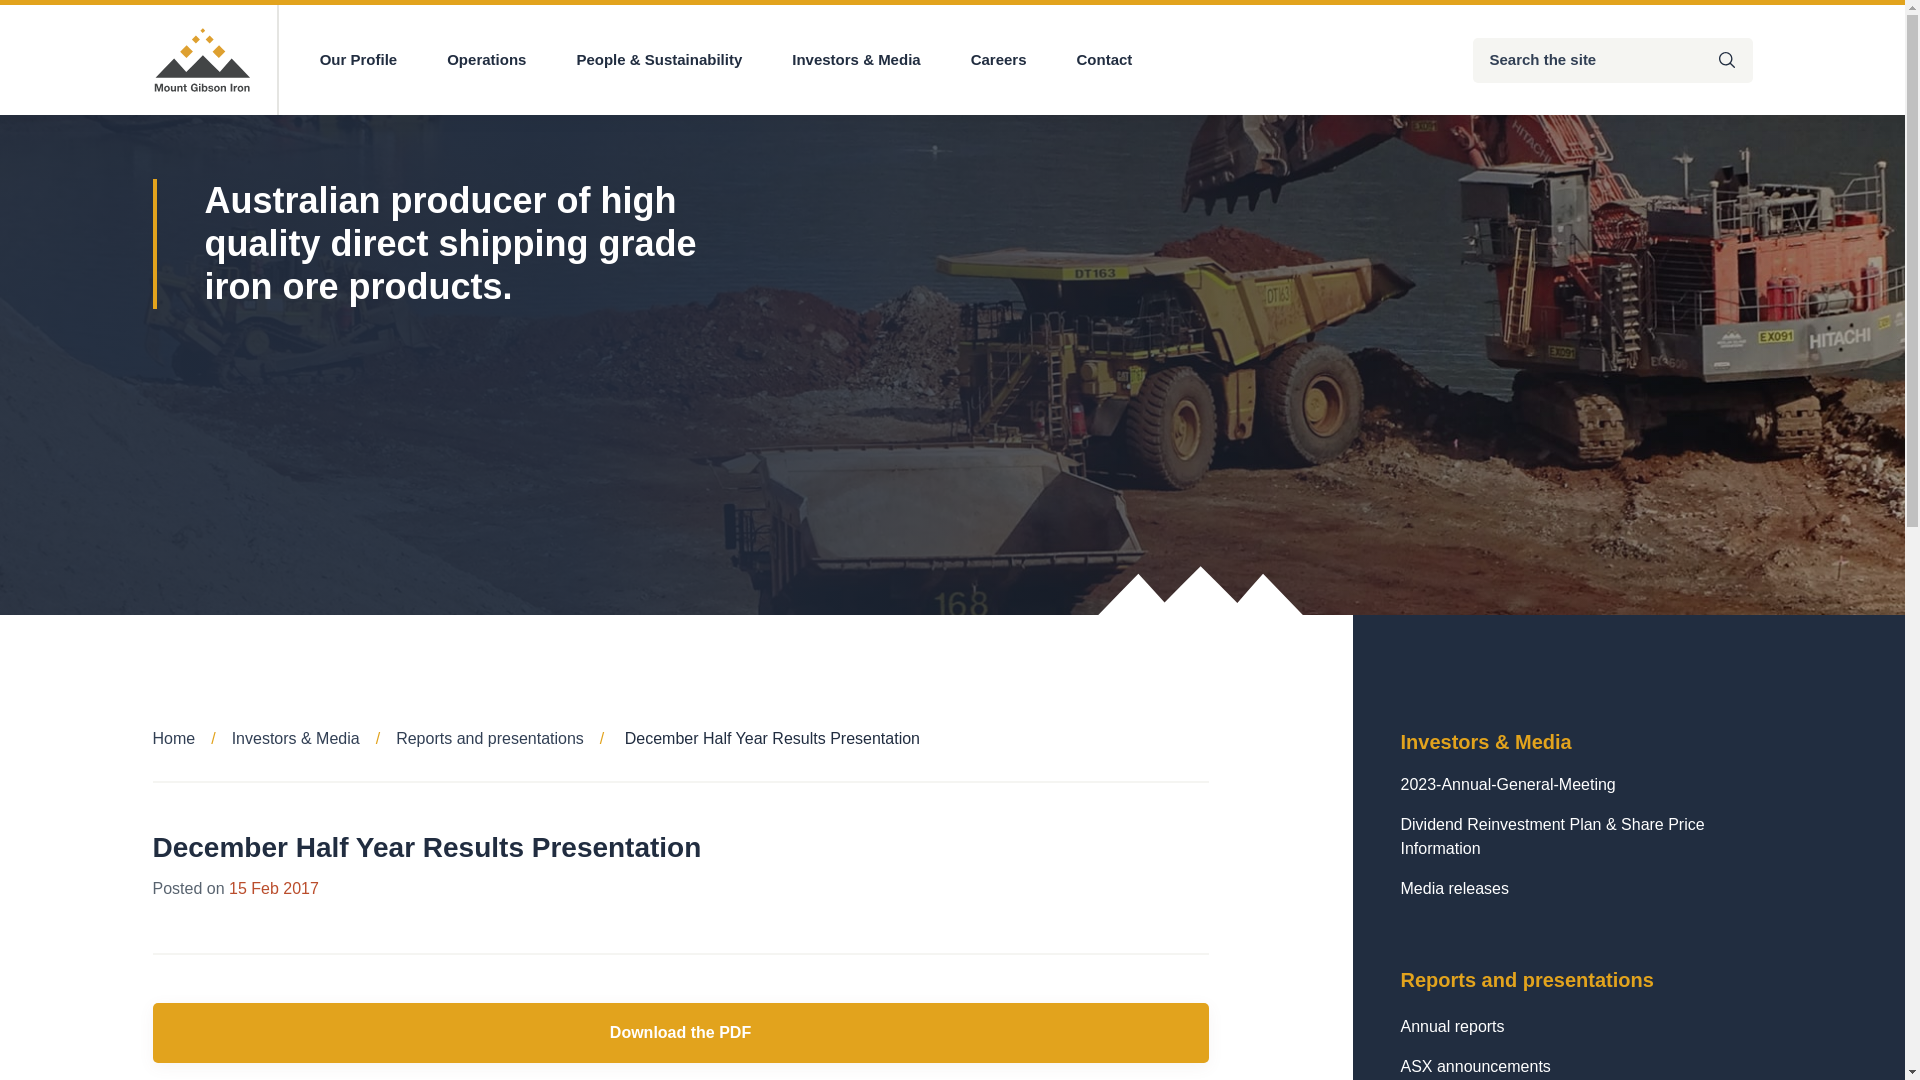 This screenshot has width=1920, height=1080. Describe the element at coordinates (202, 60) in the screenshot. I see `Mt Gibson Iron` at that location.